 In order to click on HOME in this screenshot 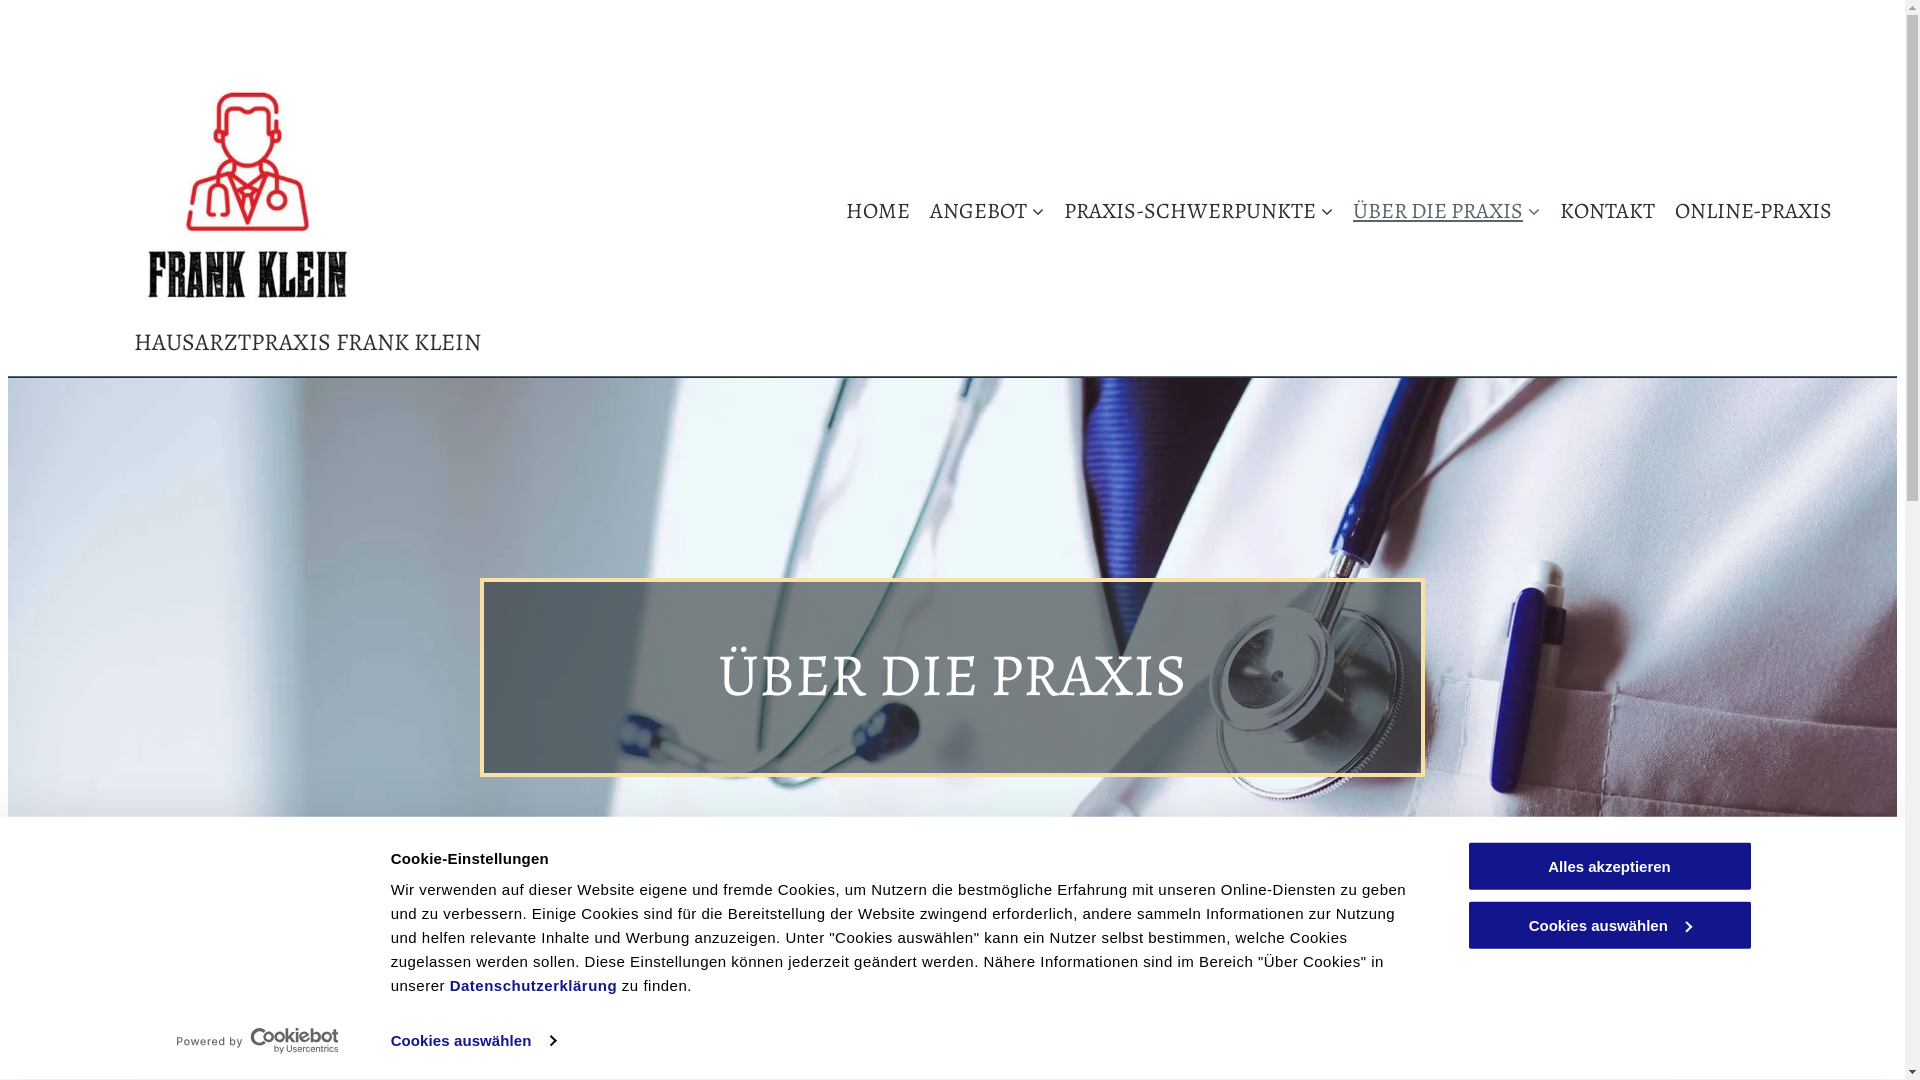, I will do `click(868, 210)`.